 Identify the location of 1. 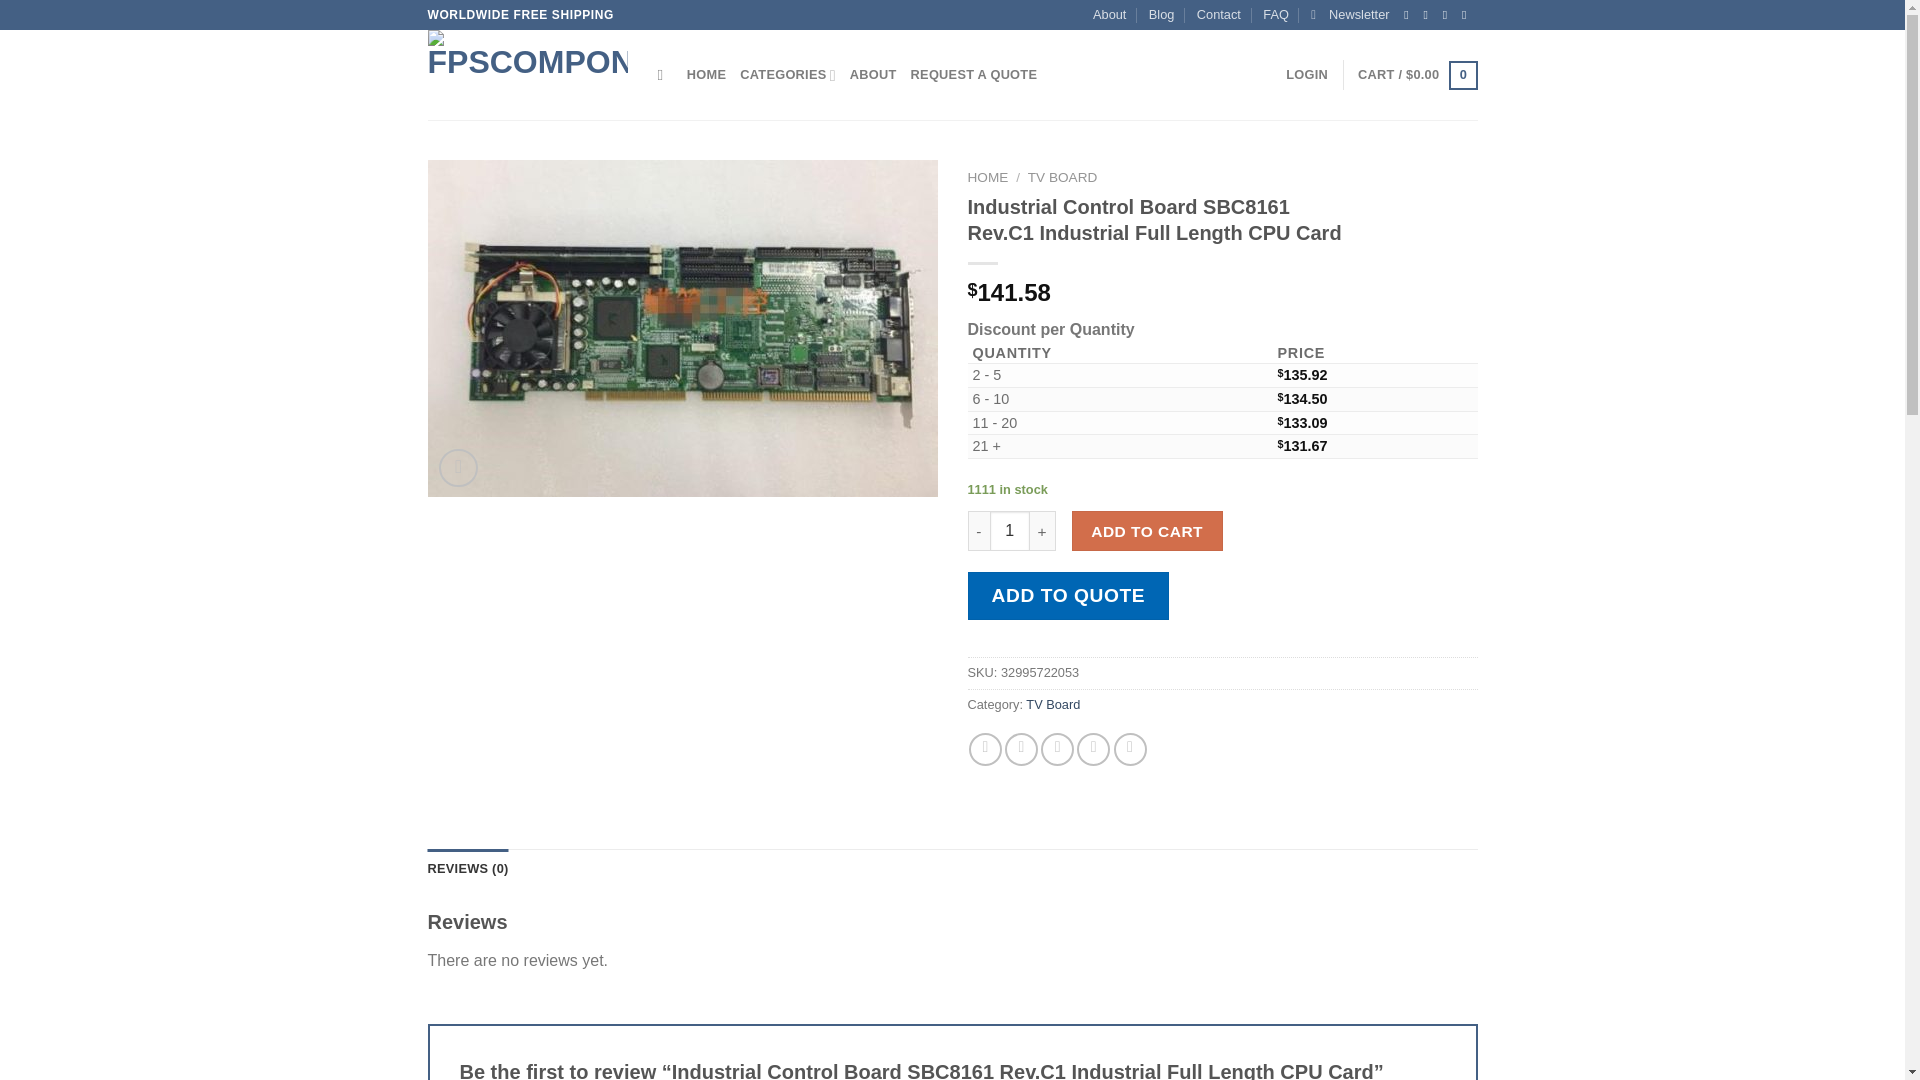
(1010, 530).